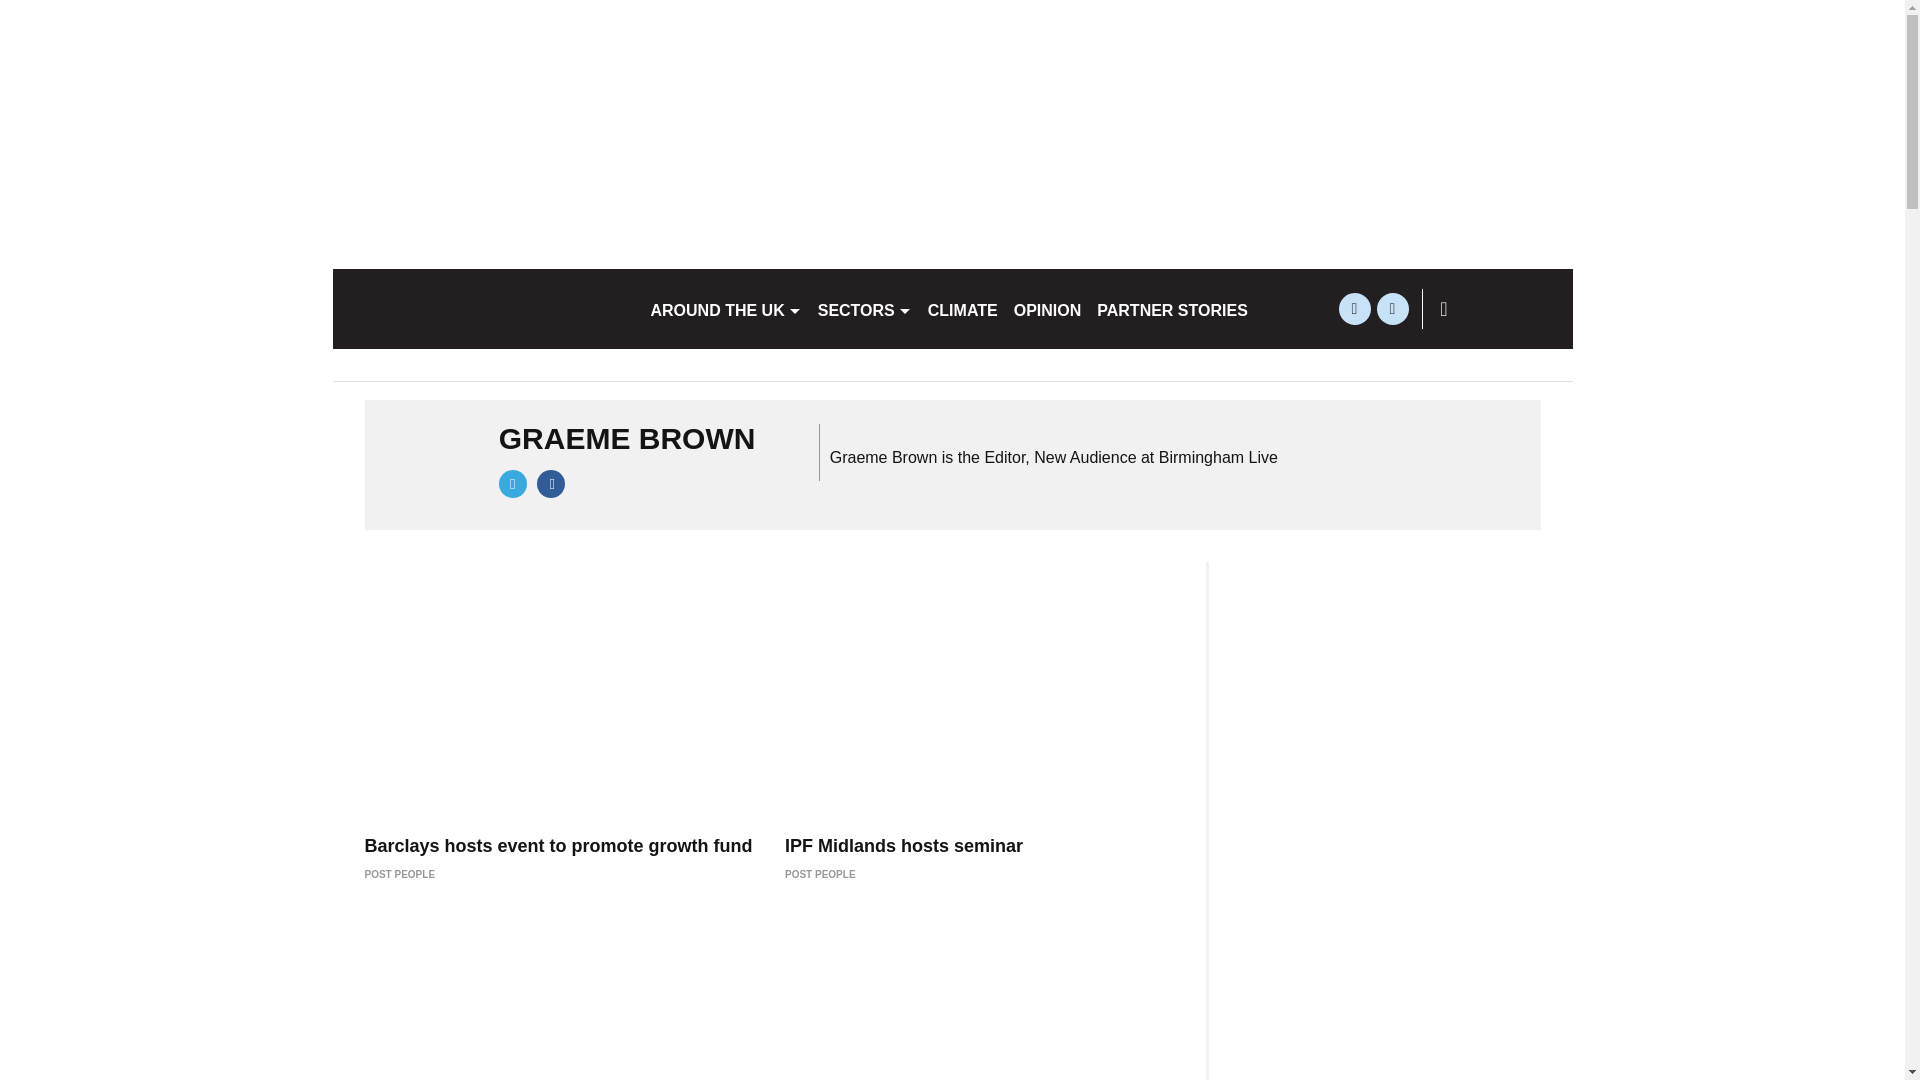 The image size is (1920, 1080). Describe the element at coordinates (1392, 308) in the screenshot. I see `linkedin` at that location.